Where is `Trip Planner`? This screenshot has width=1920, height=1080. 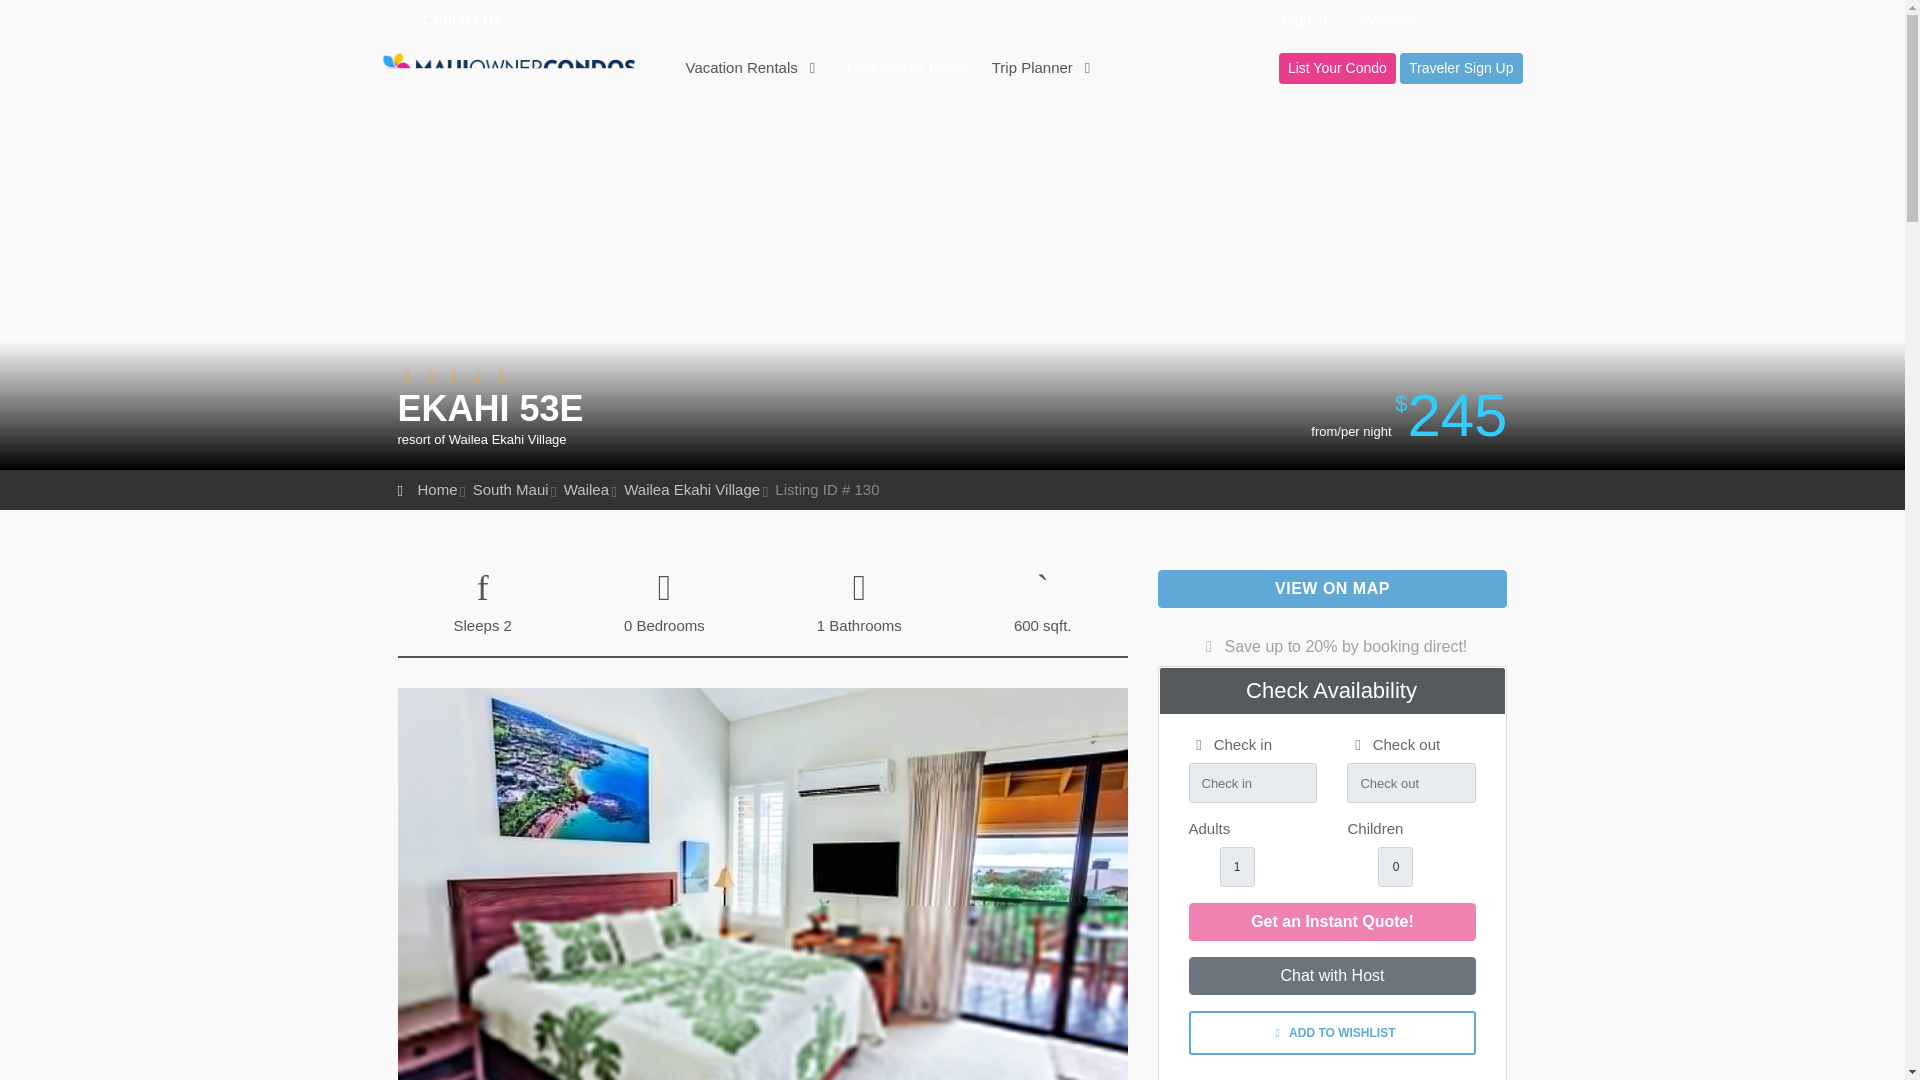 Trip Planner is located at coordinates (1044, 75).